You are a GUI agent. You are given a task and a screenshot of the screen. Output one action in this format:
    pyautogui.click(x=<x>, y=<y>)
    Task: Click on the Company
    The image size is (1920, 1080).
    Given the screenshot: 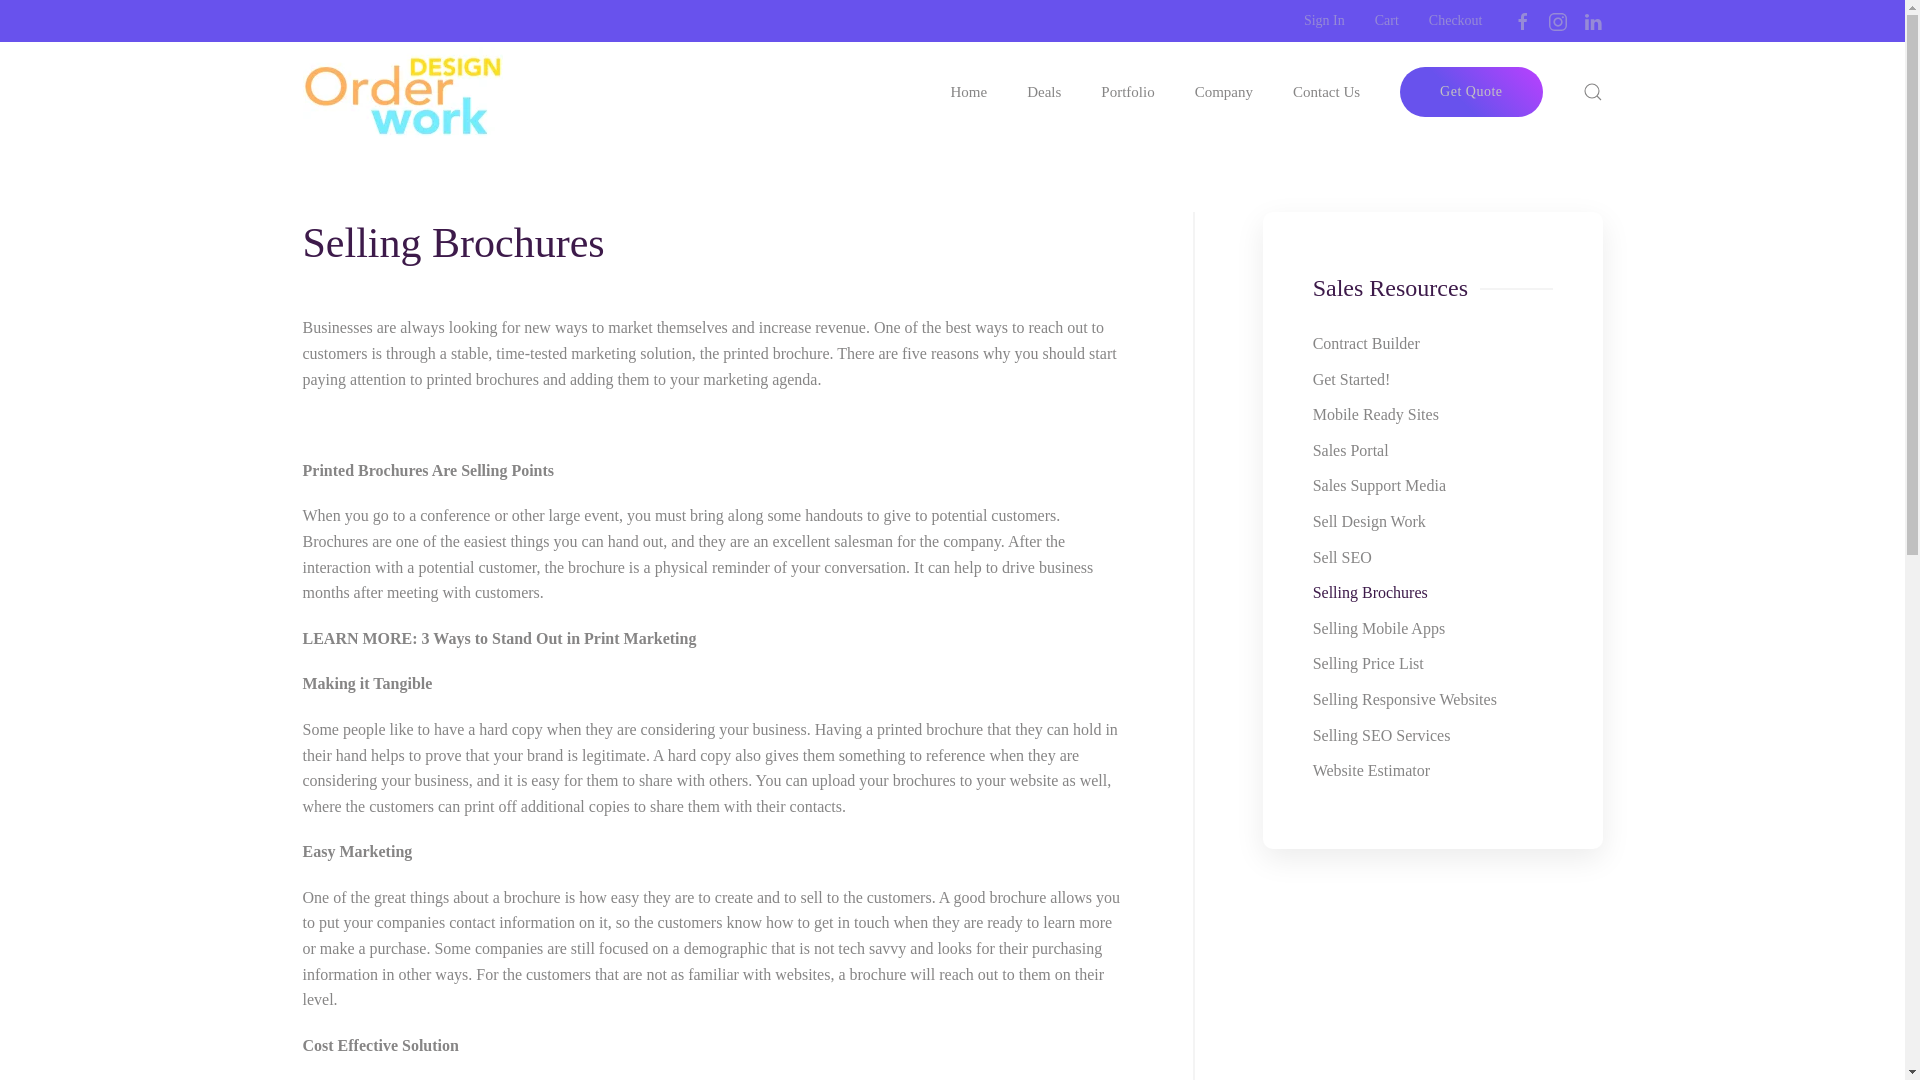 What is the action you would take?
    pyautogui.click(x=1224, y=92)
    